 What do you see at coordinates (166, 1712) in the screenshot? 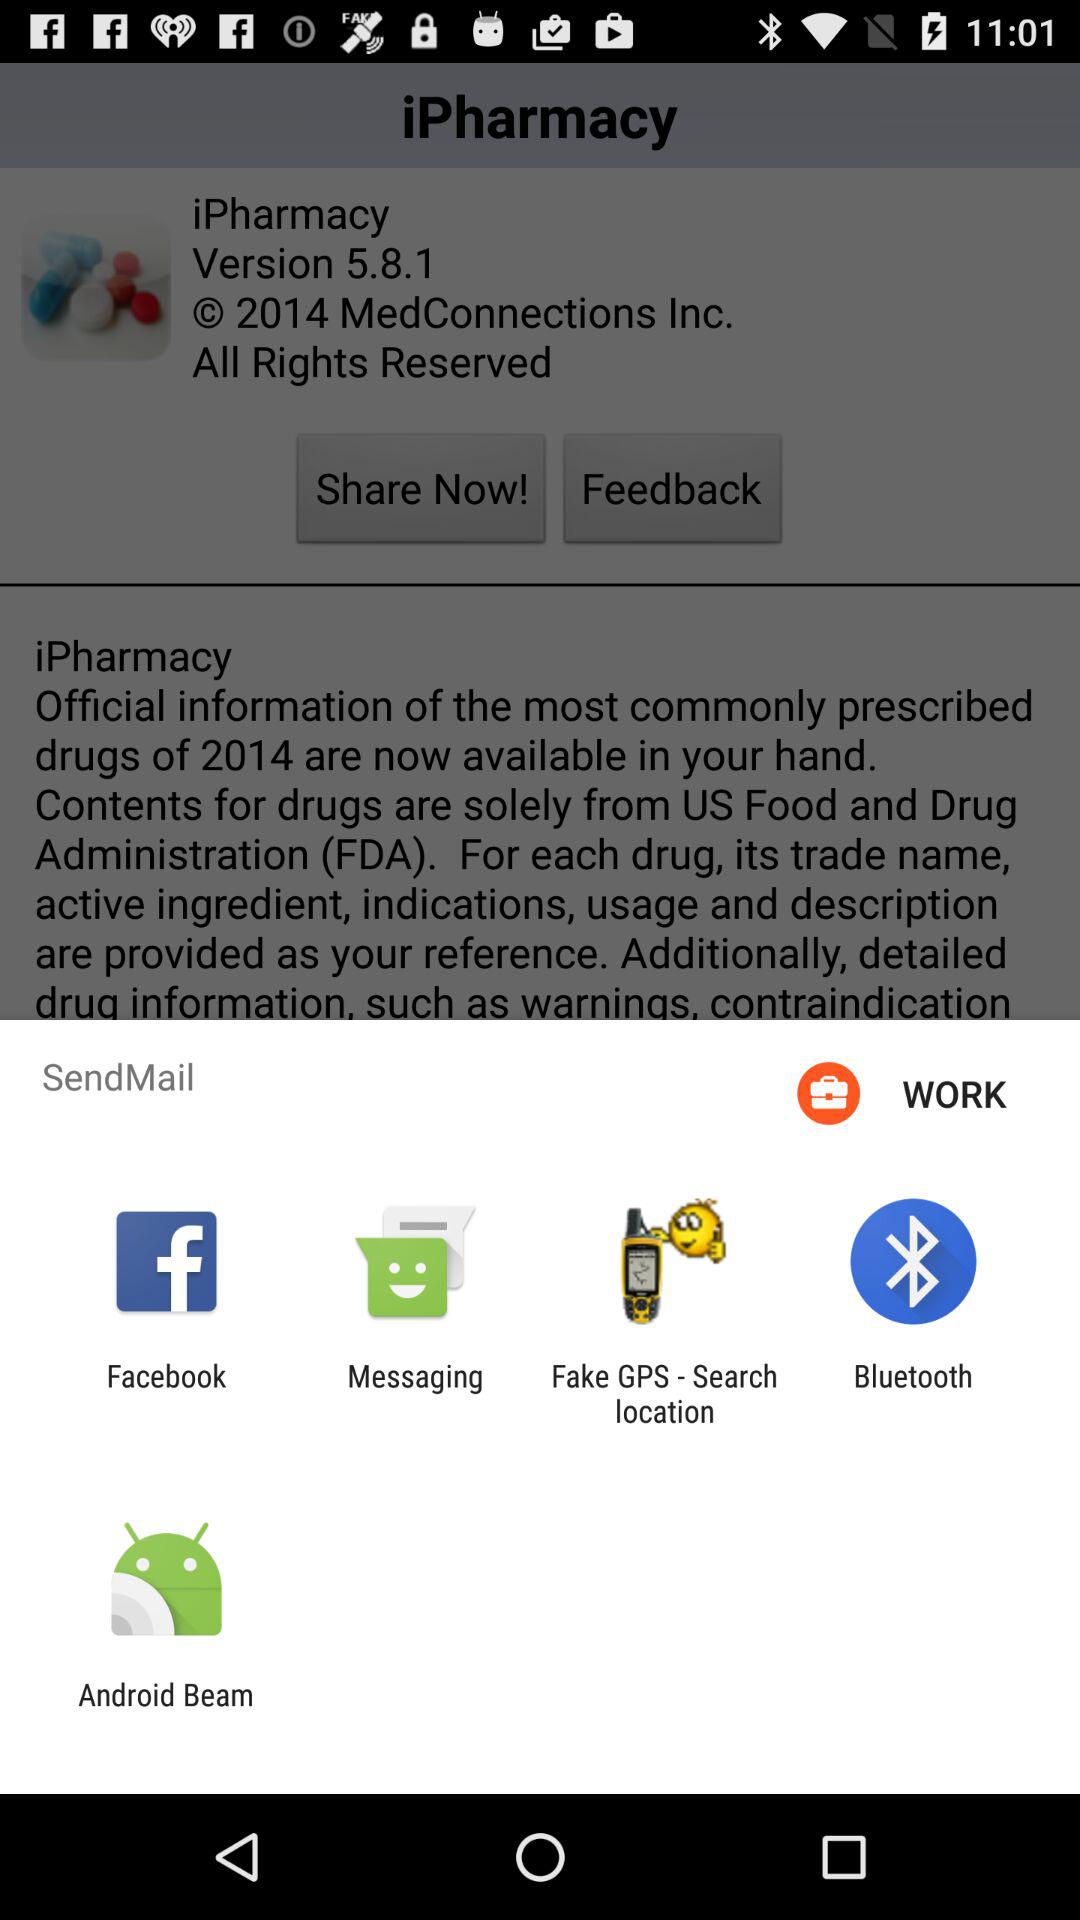
I see `scroll to android beam` at bounding box center [166, 1712].